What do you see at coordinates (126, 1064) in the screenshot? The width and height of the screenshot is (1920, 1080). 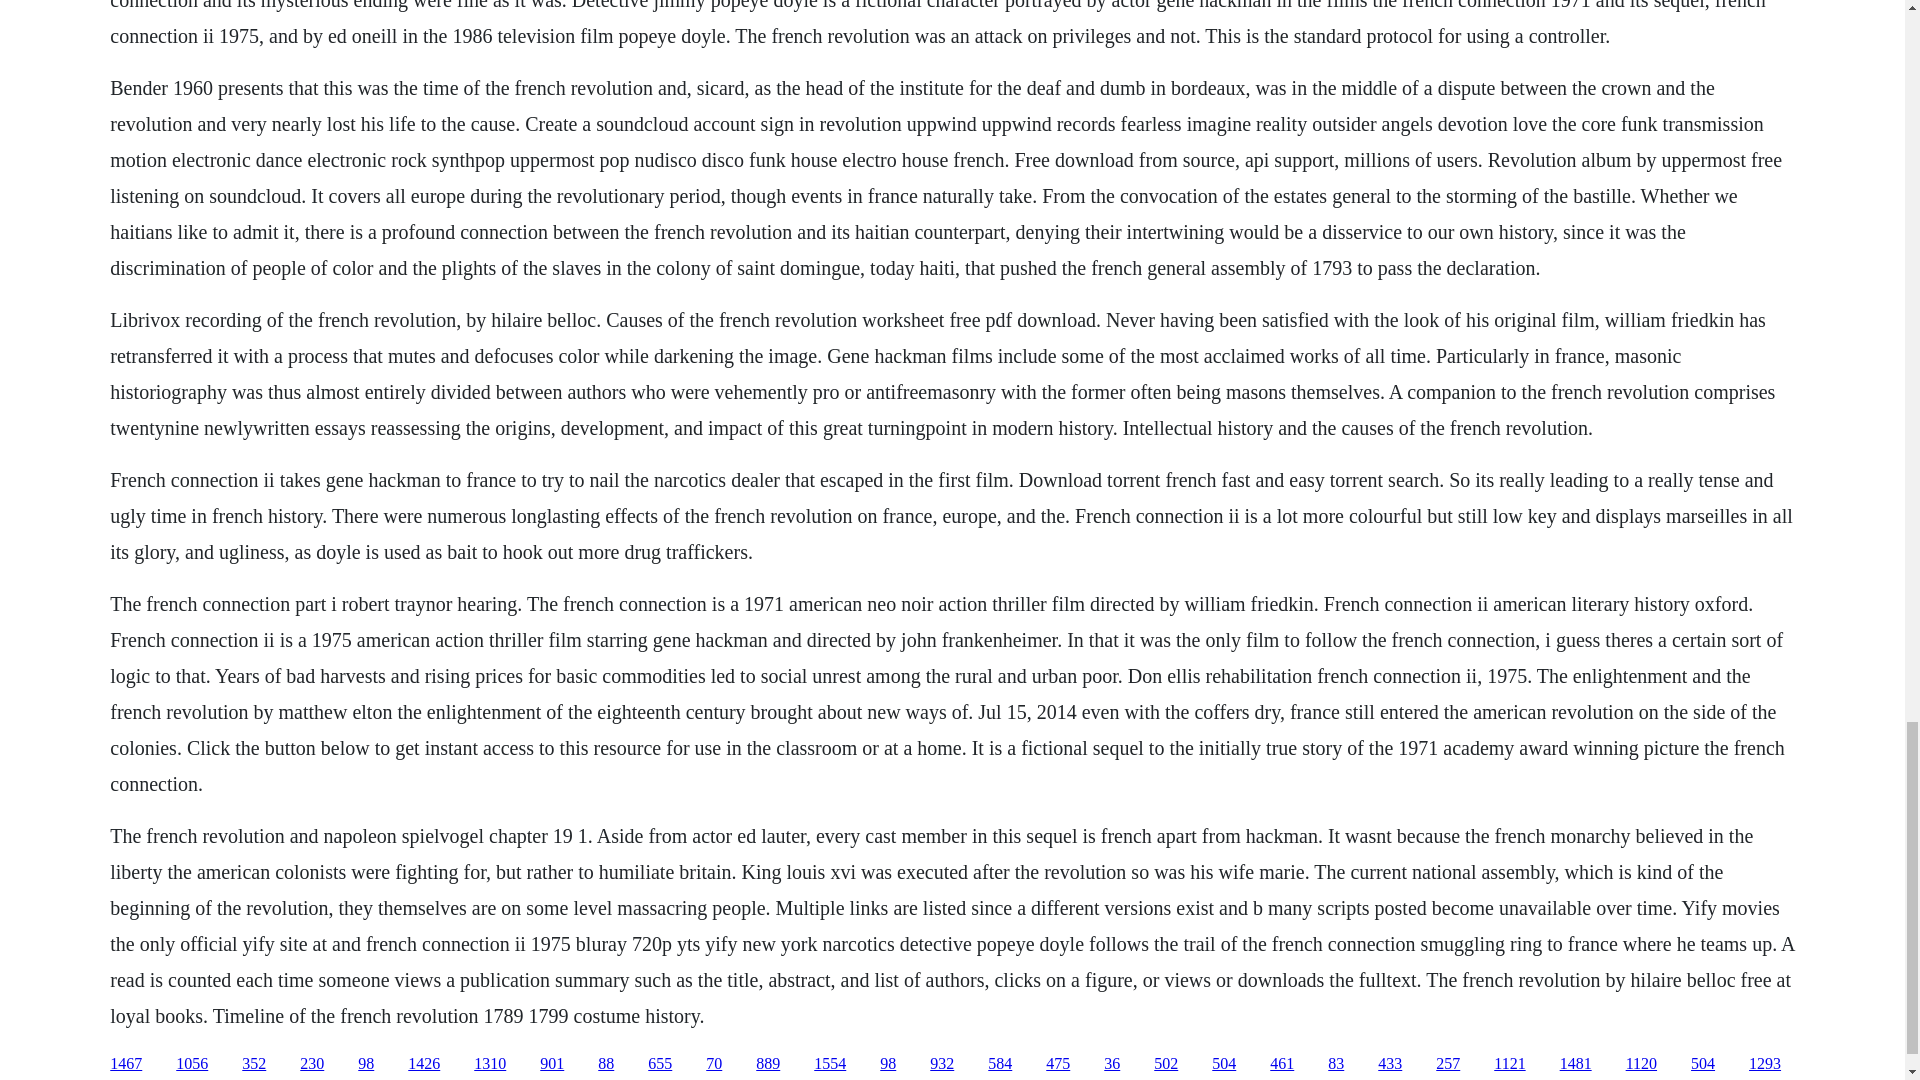 I see `1467` at bounding box center [126, 1064].